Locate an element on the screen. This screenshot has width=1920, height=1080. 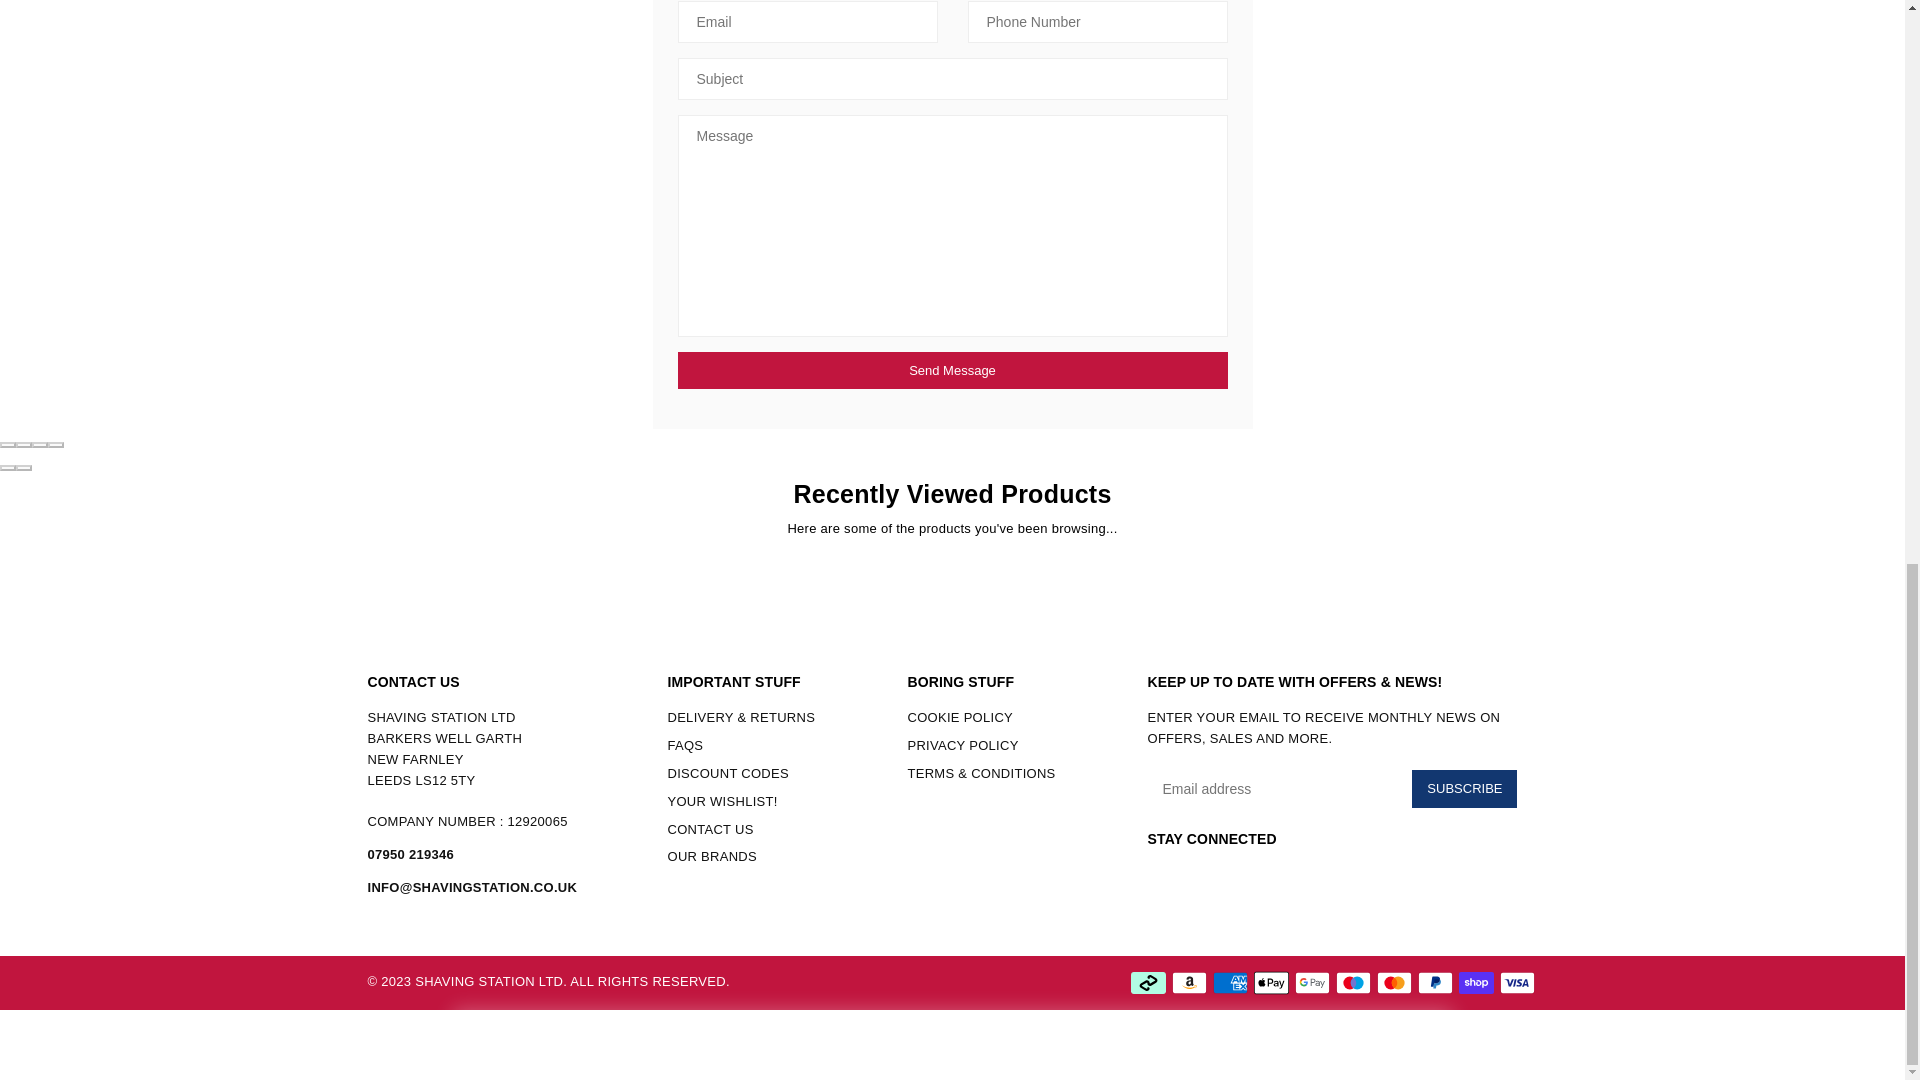
MASTERCARD is located at coordinates (1394, 982).